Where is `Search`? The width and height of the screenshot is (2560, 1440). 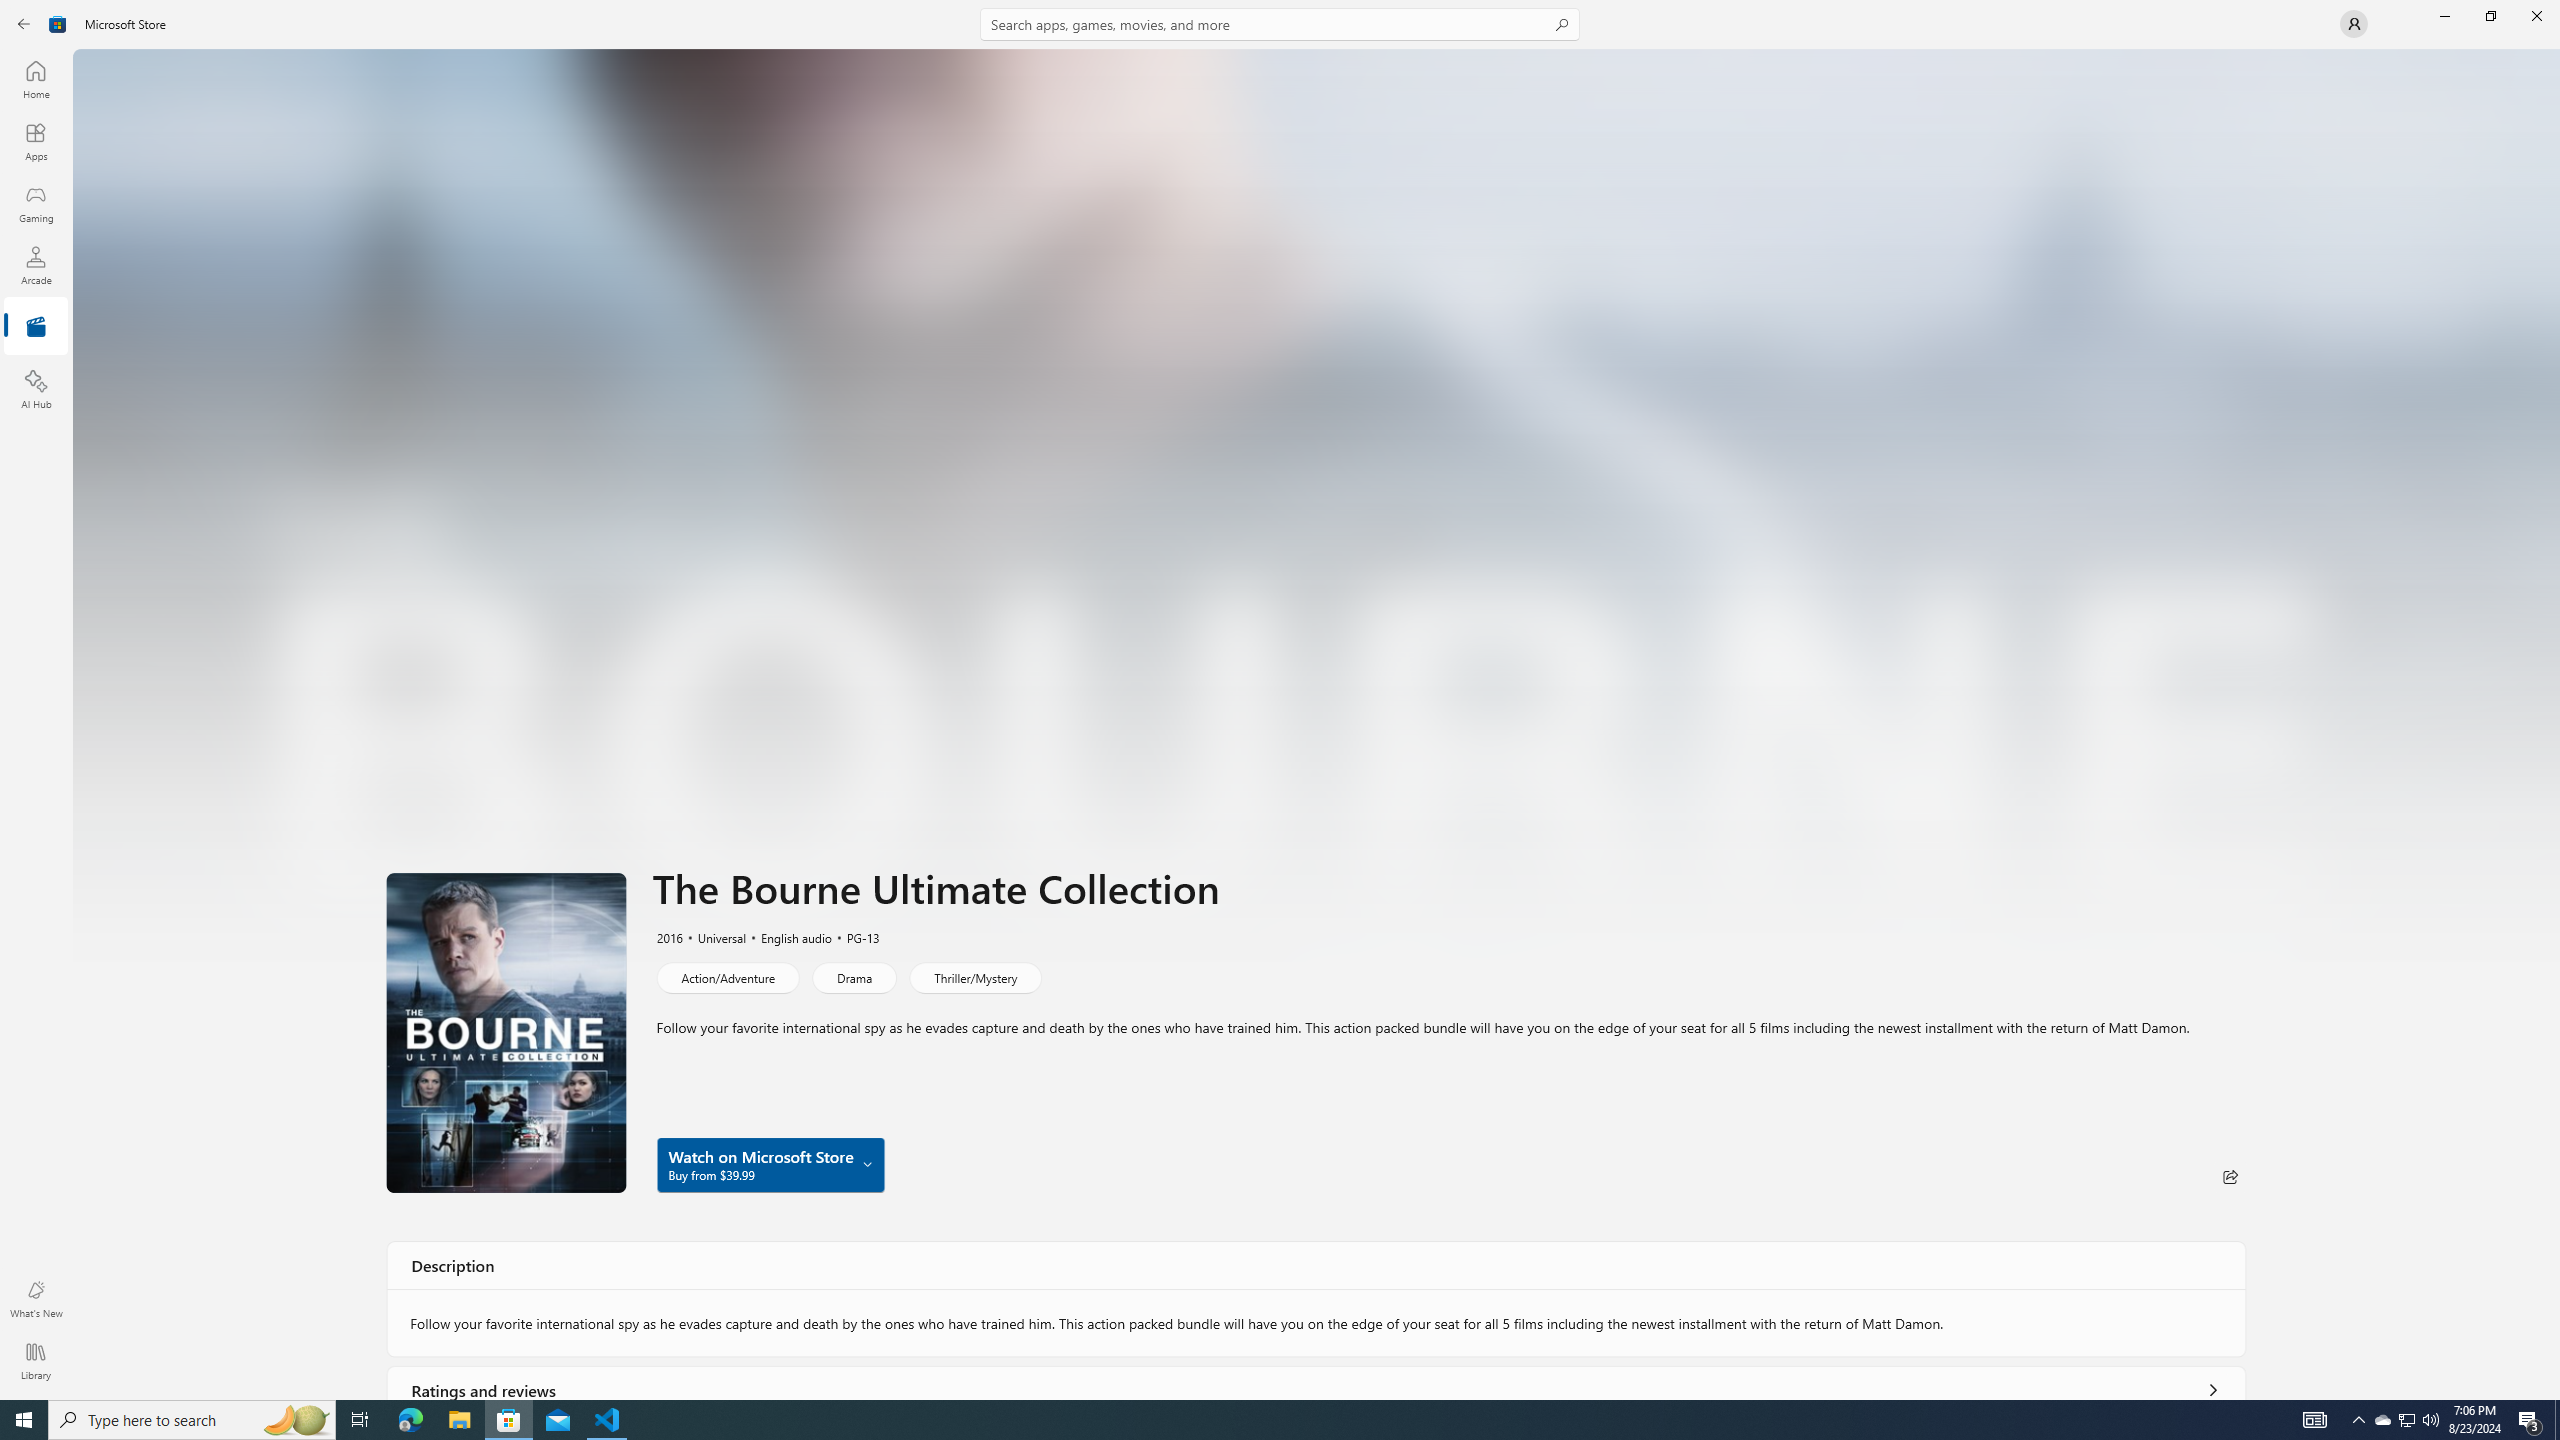
Search is located at coordinates (1280, 24).